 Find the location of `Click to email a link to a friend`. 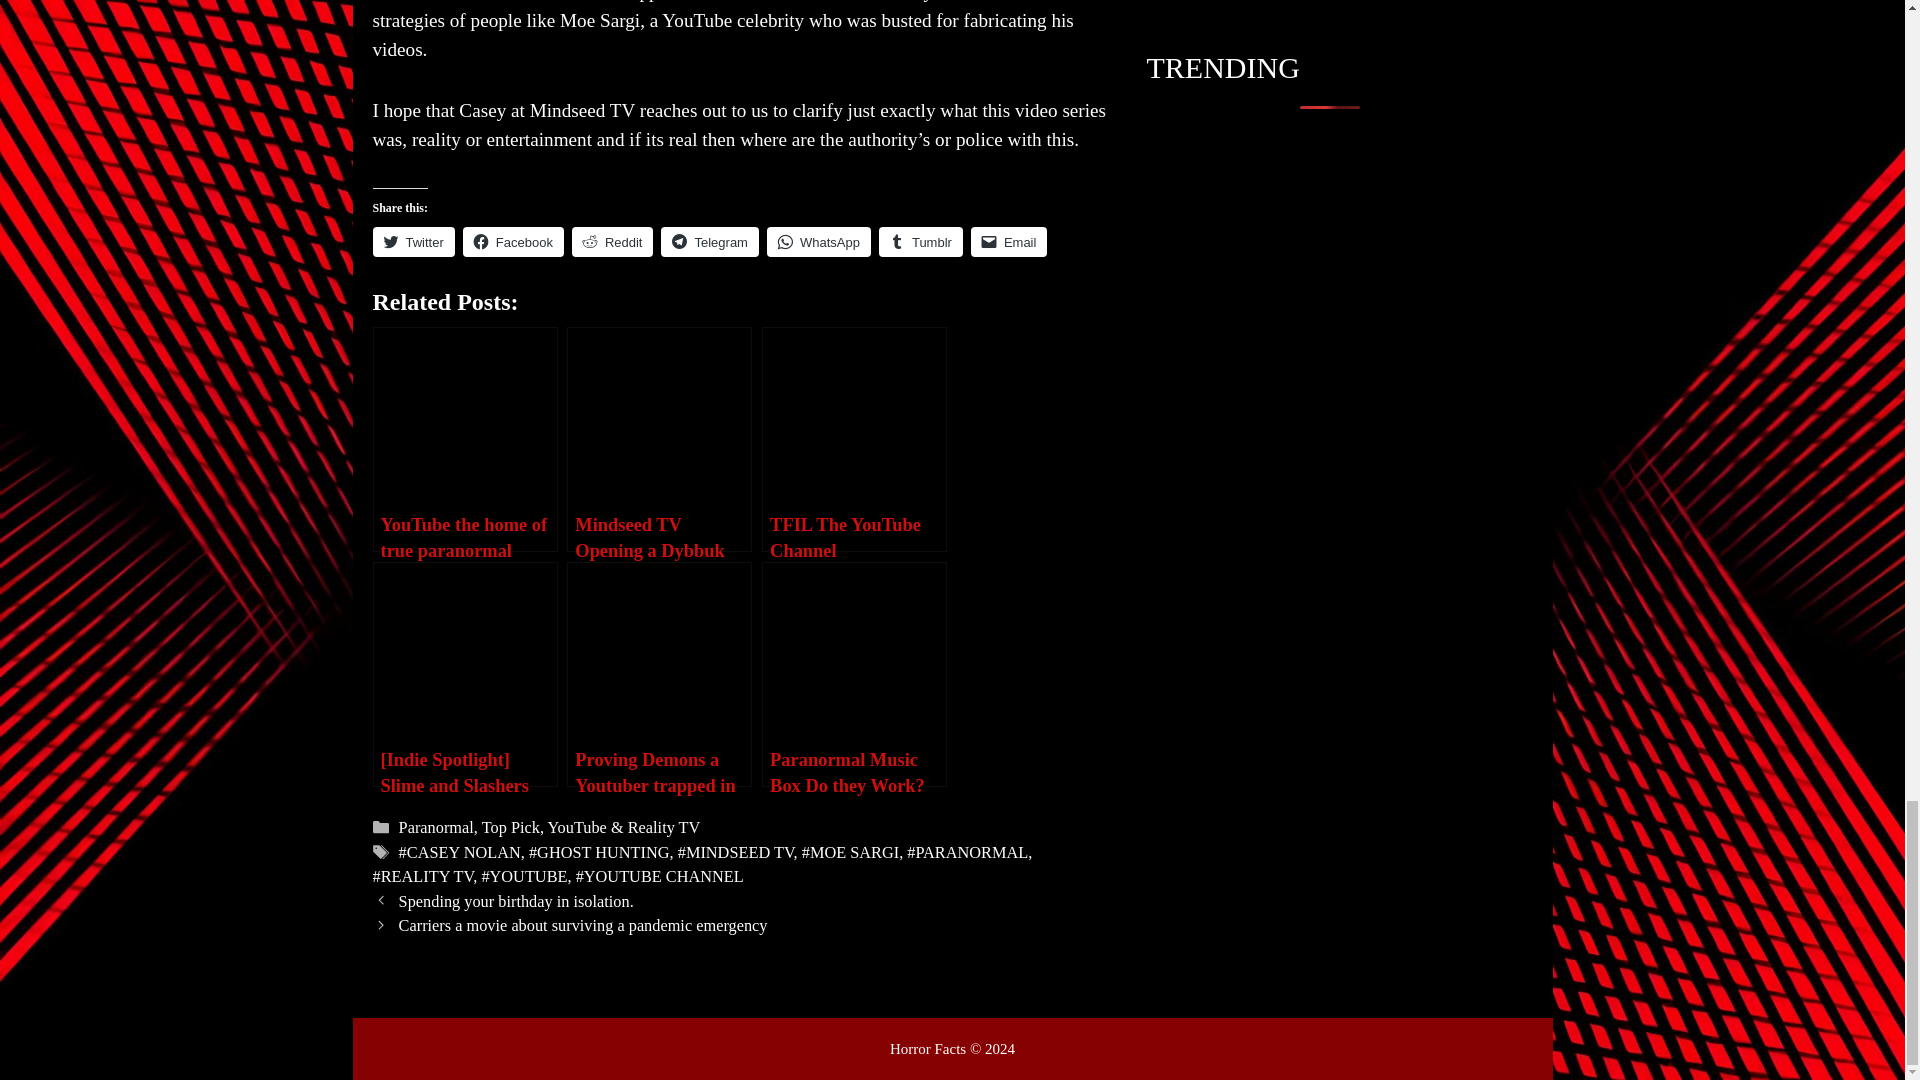

Click to email a link to a friend is located at coordinates (1010, 242).